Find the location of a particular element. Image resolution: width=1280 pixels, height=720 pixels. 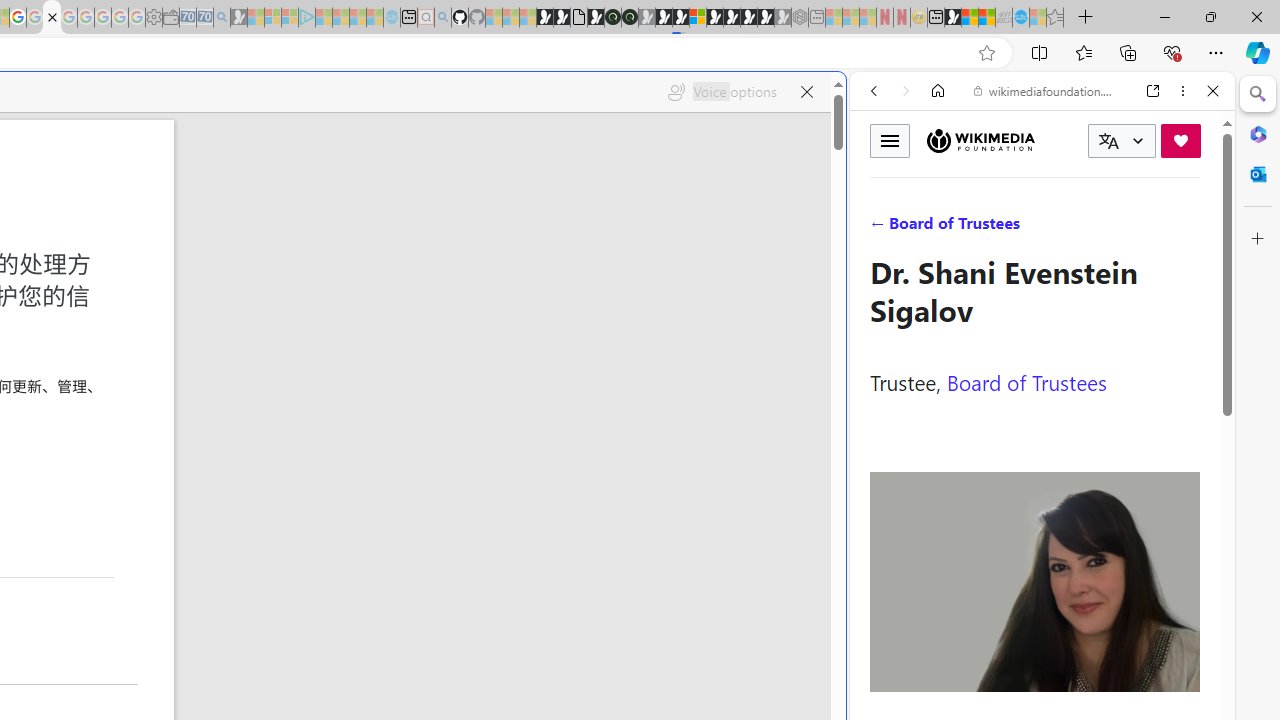

Web scope is located at coordinates (882, 180).